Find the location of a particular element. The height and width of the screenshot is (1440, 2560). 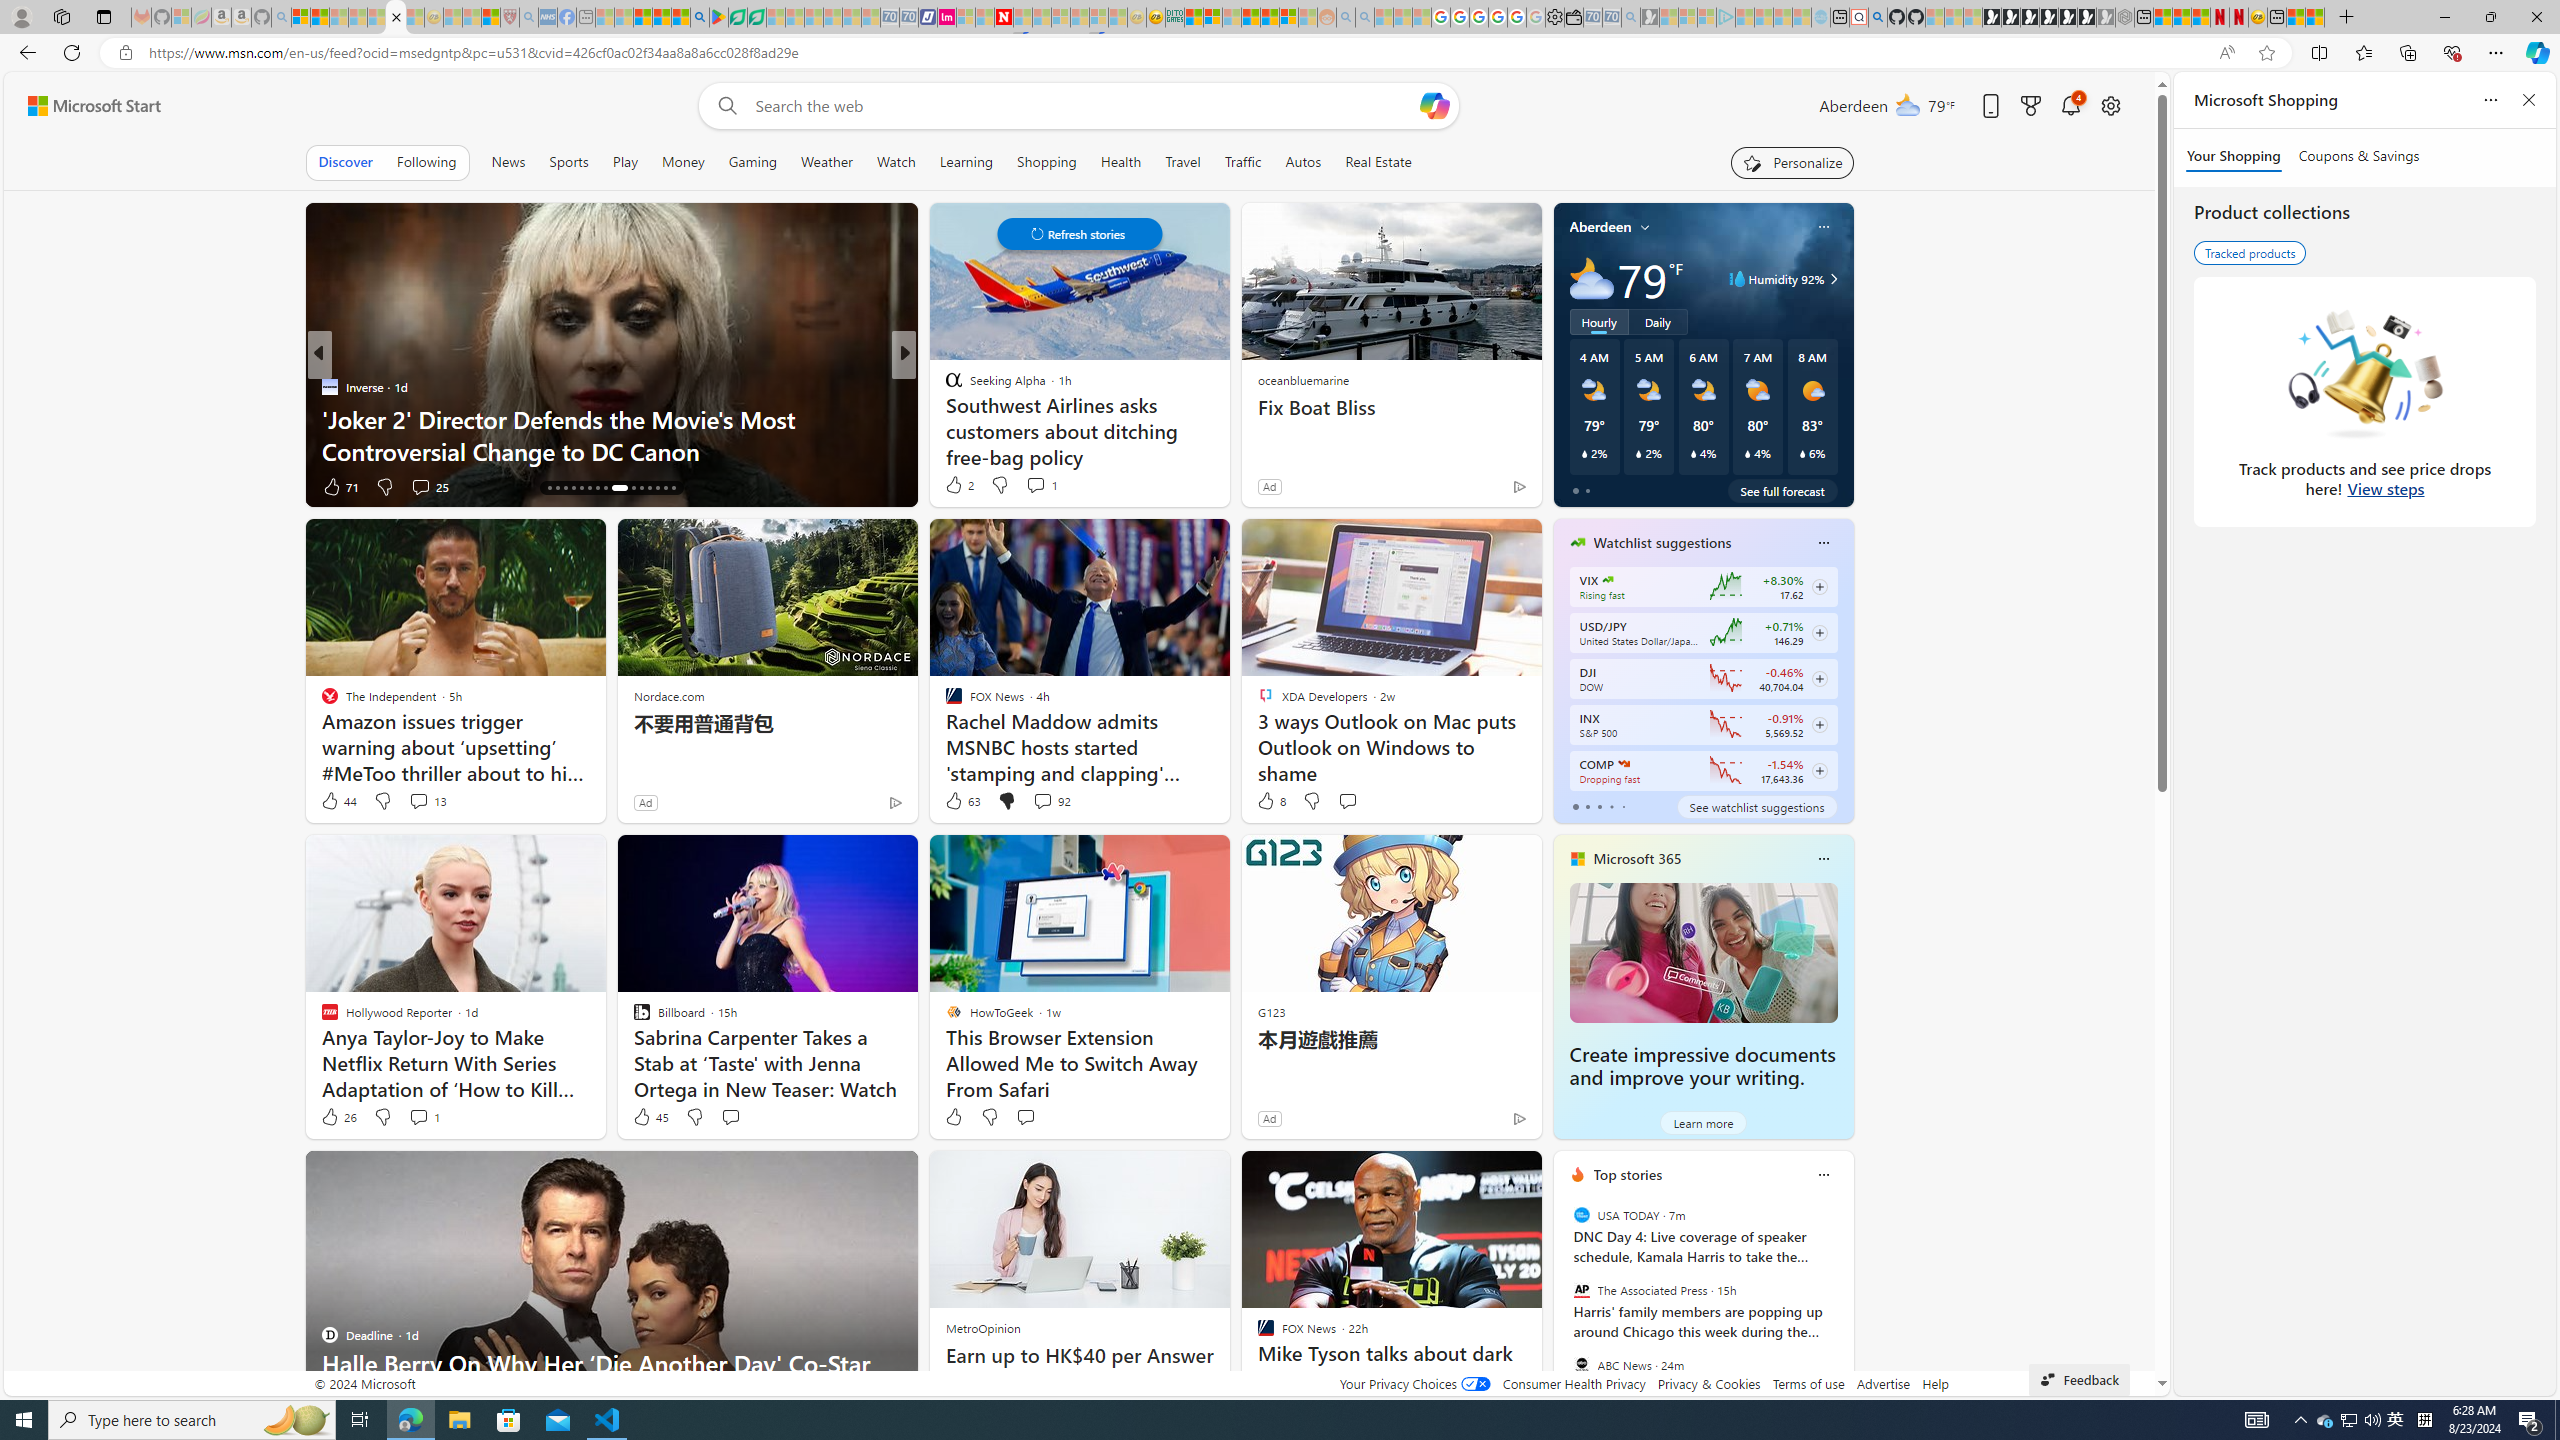

22 Like is located at coordinates (956, 486).